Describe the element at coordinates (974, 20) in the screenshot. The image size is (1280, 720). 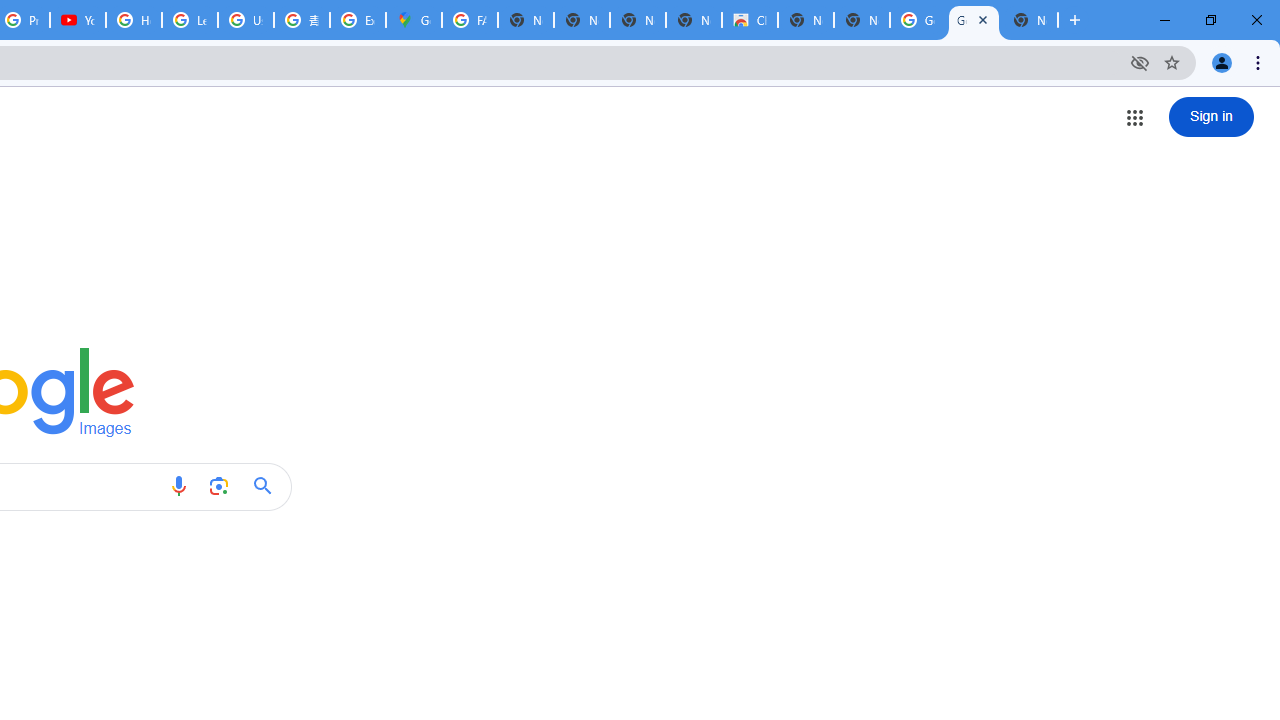
I see `Google Images` at that location.